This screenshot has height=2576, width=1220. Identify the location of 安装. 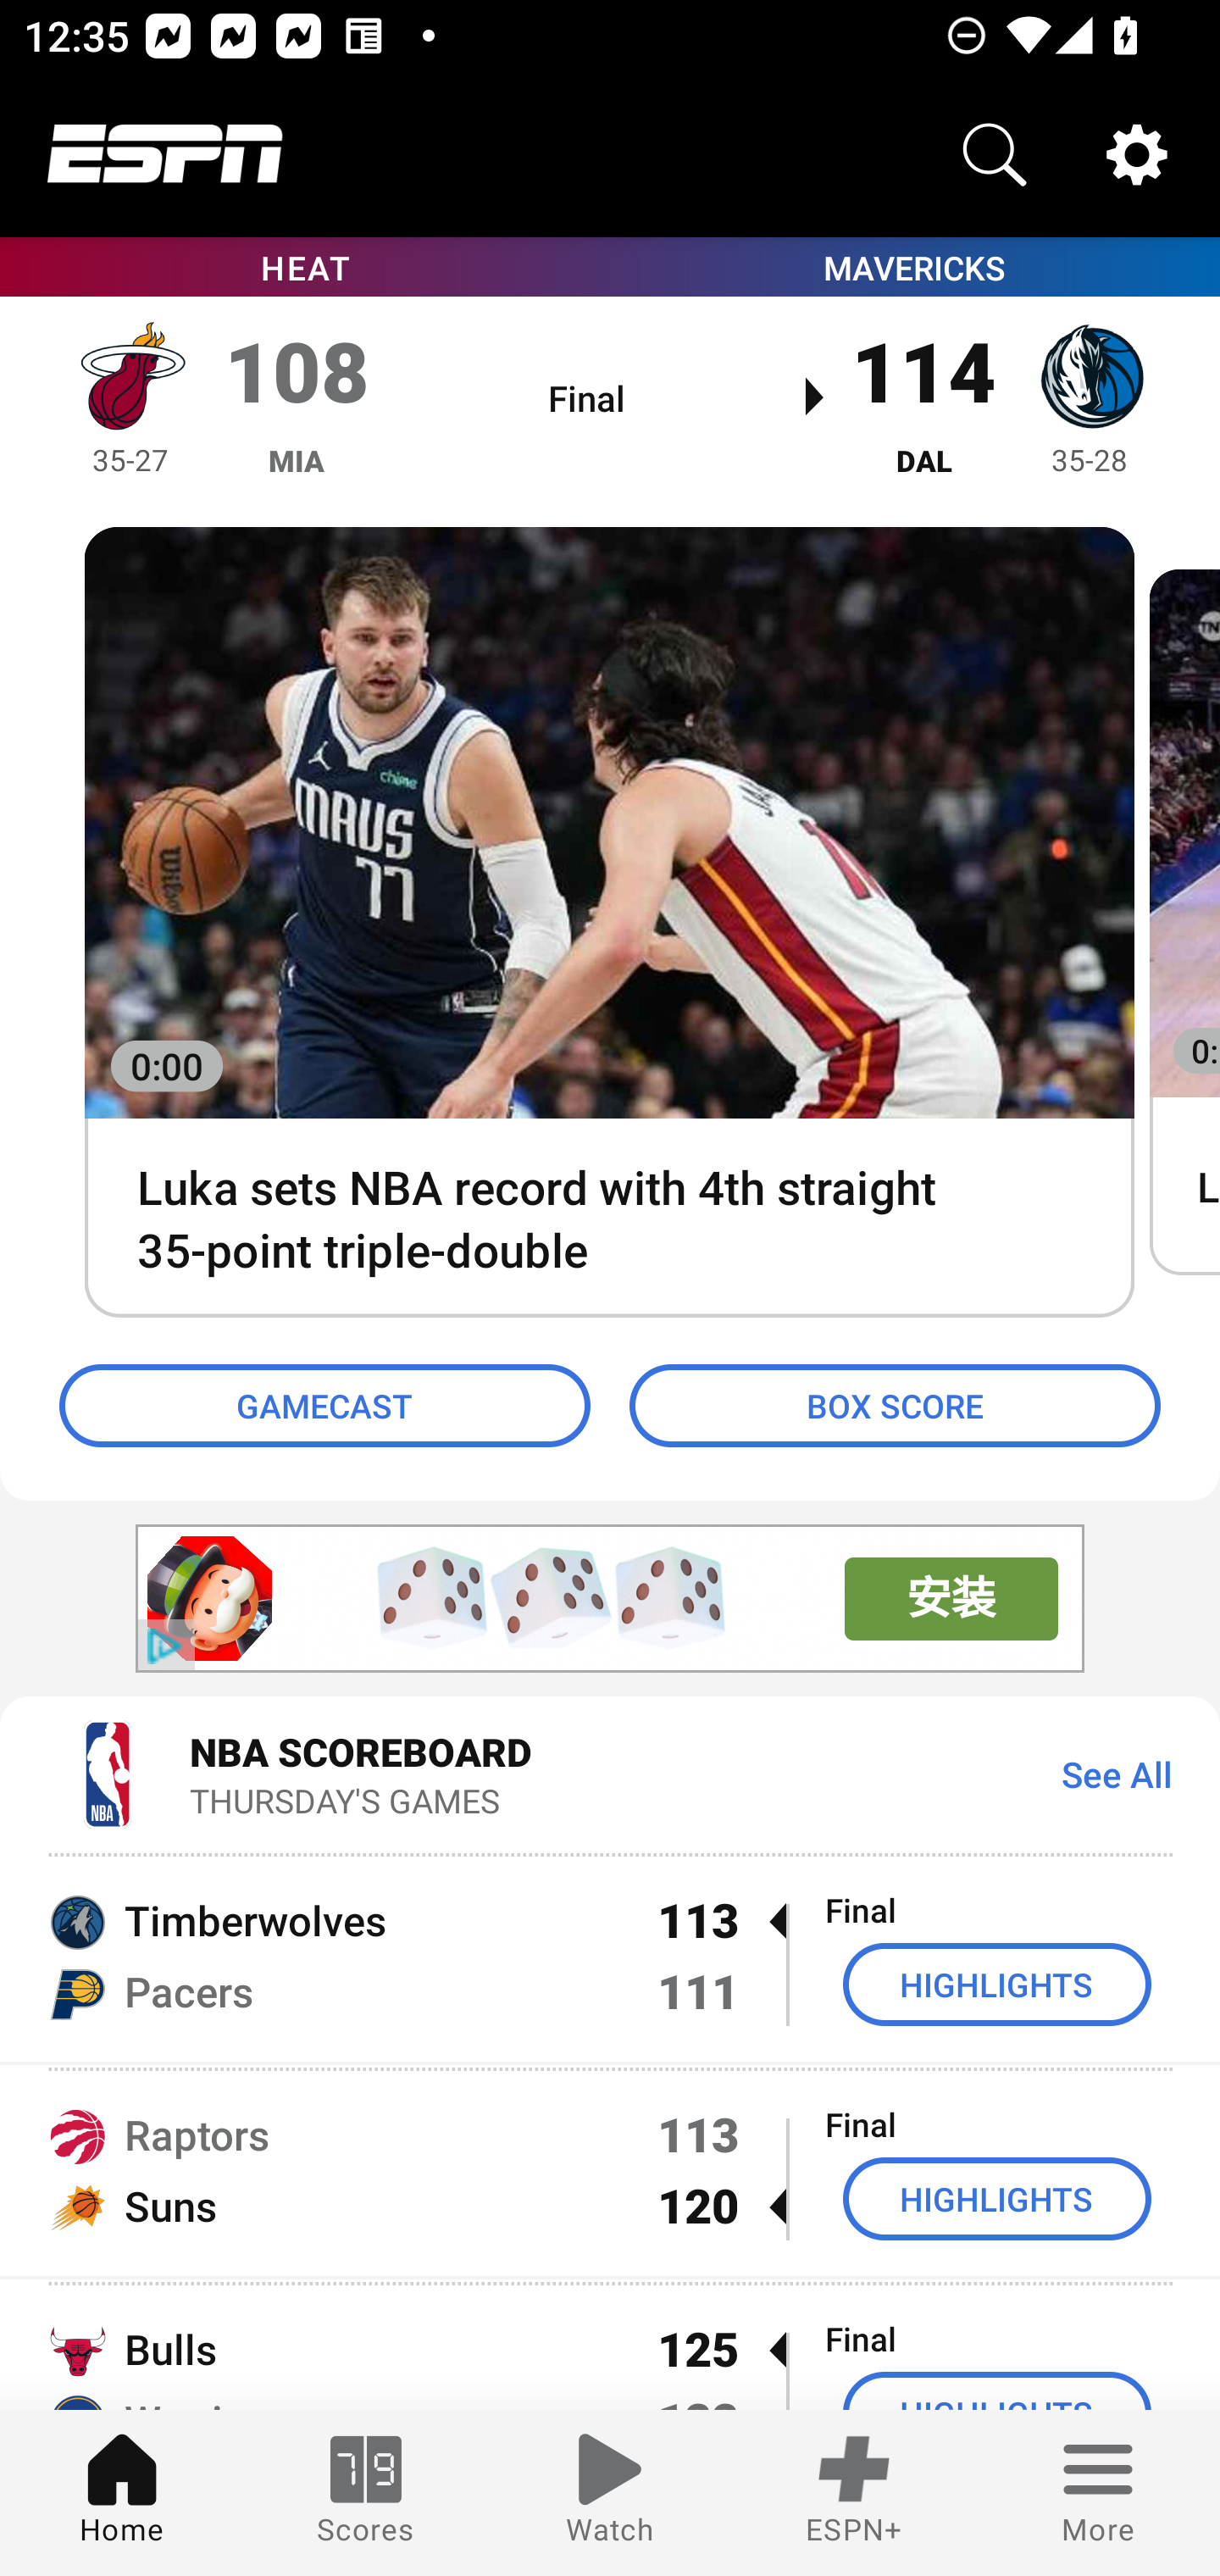
(951, 1598).